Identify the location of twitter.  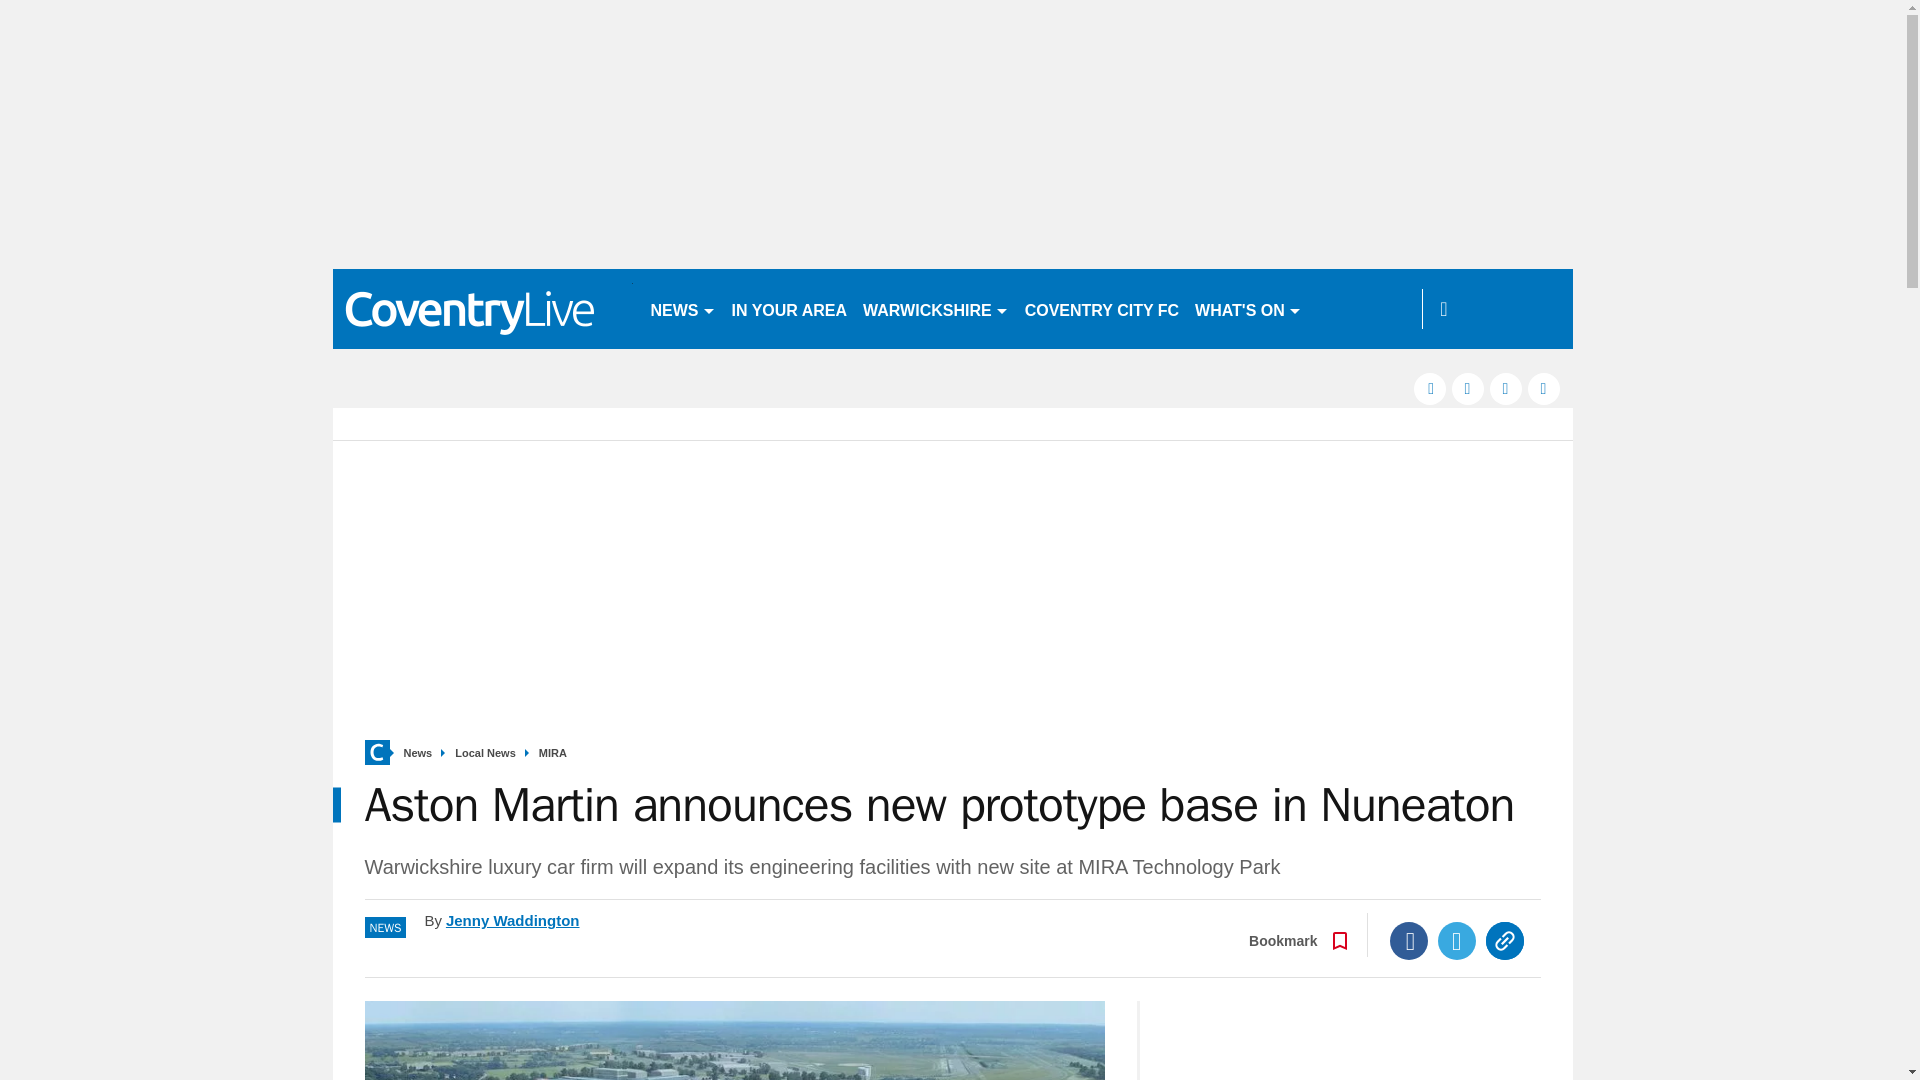
(1468, 388).